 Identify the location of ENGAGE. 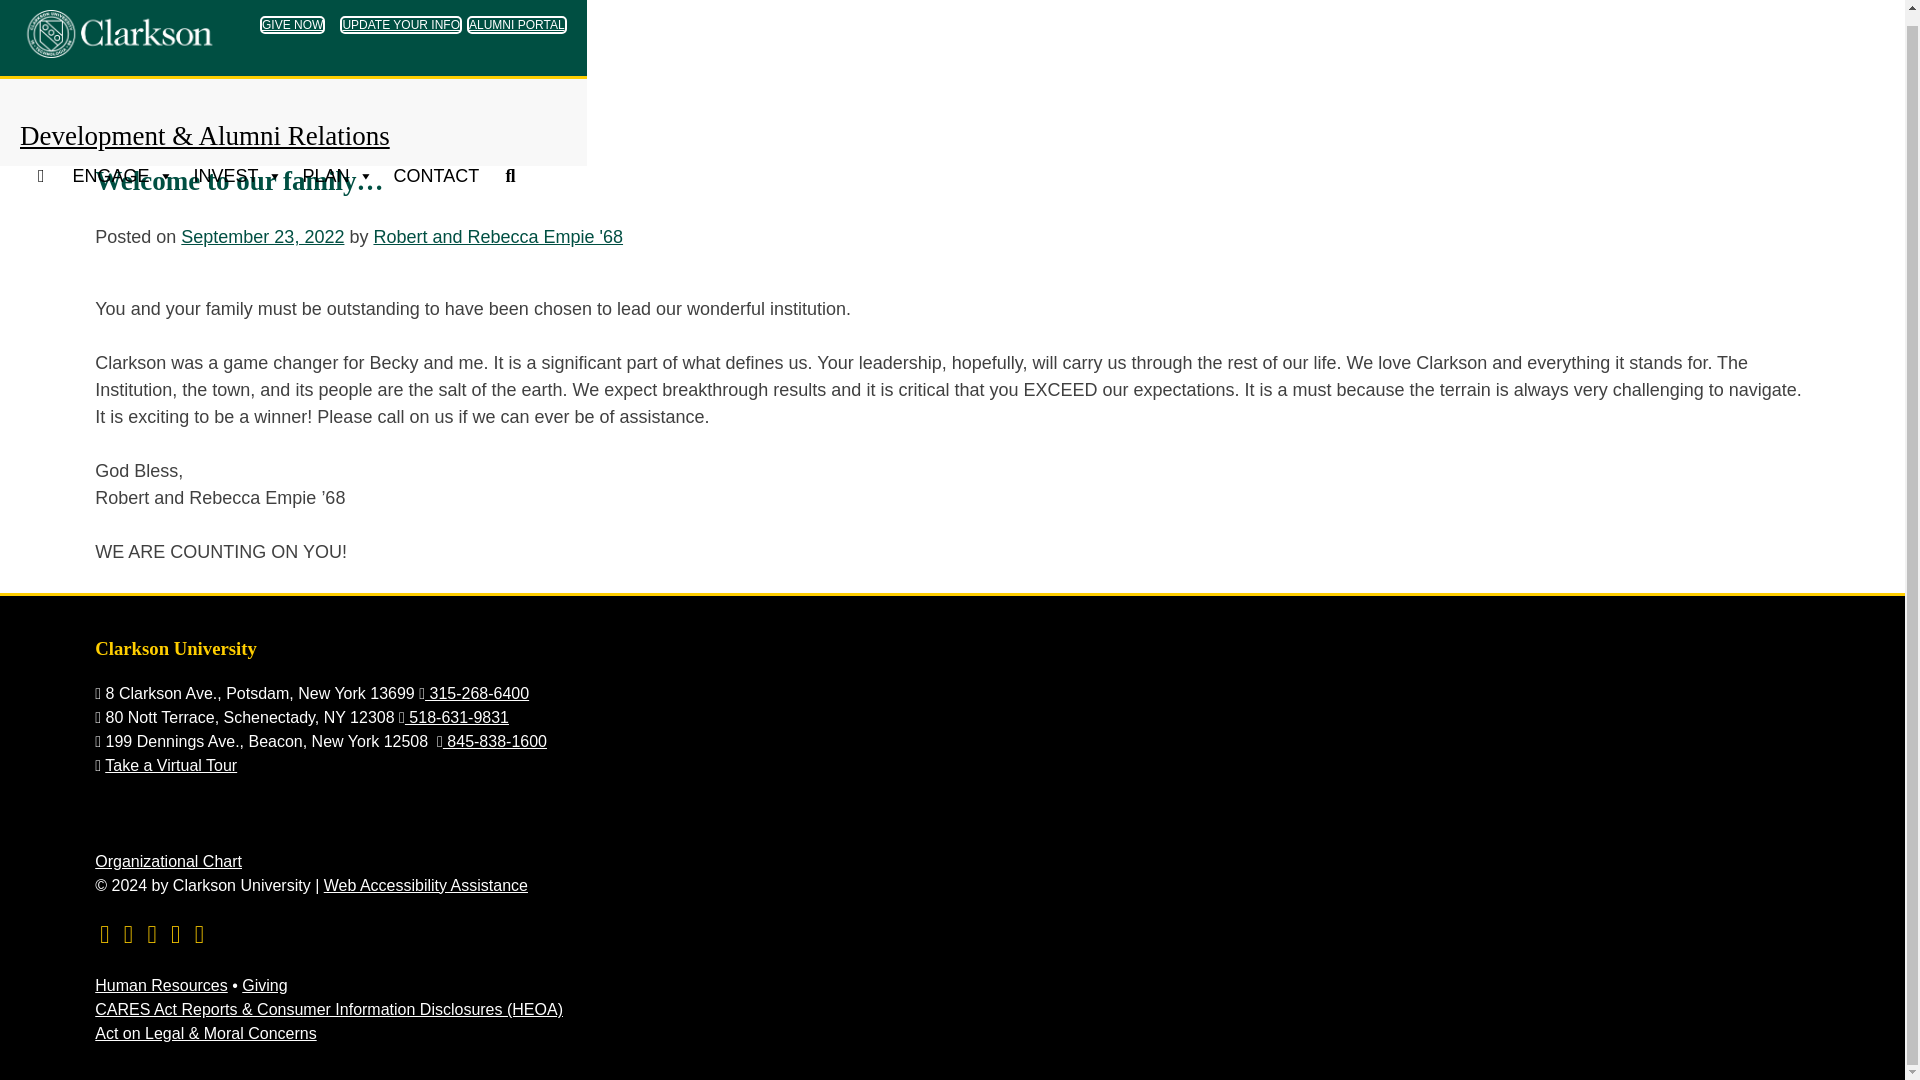
(122, 164).